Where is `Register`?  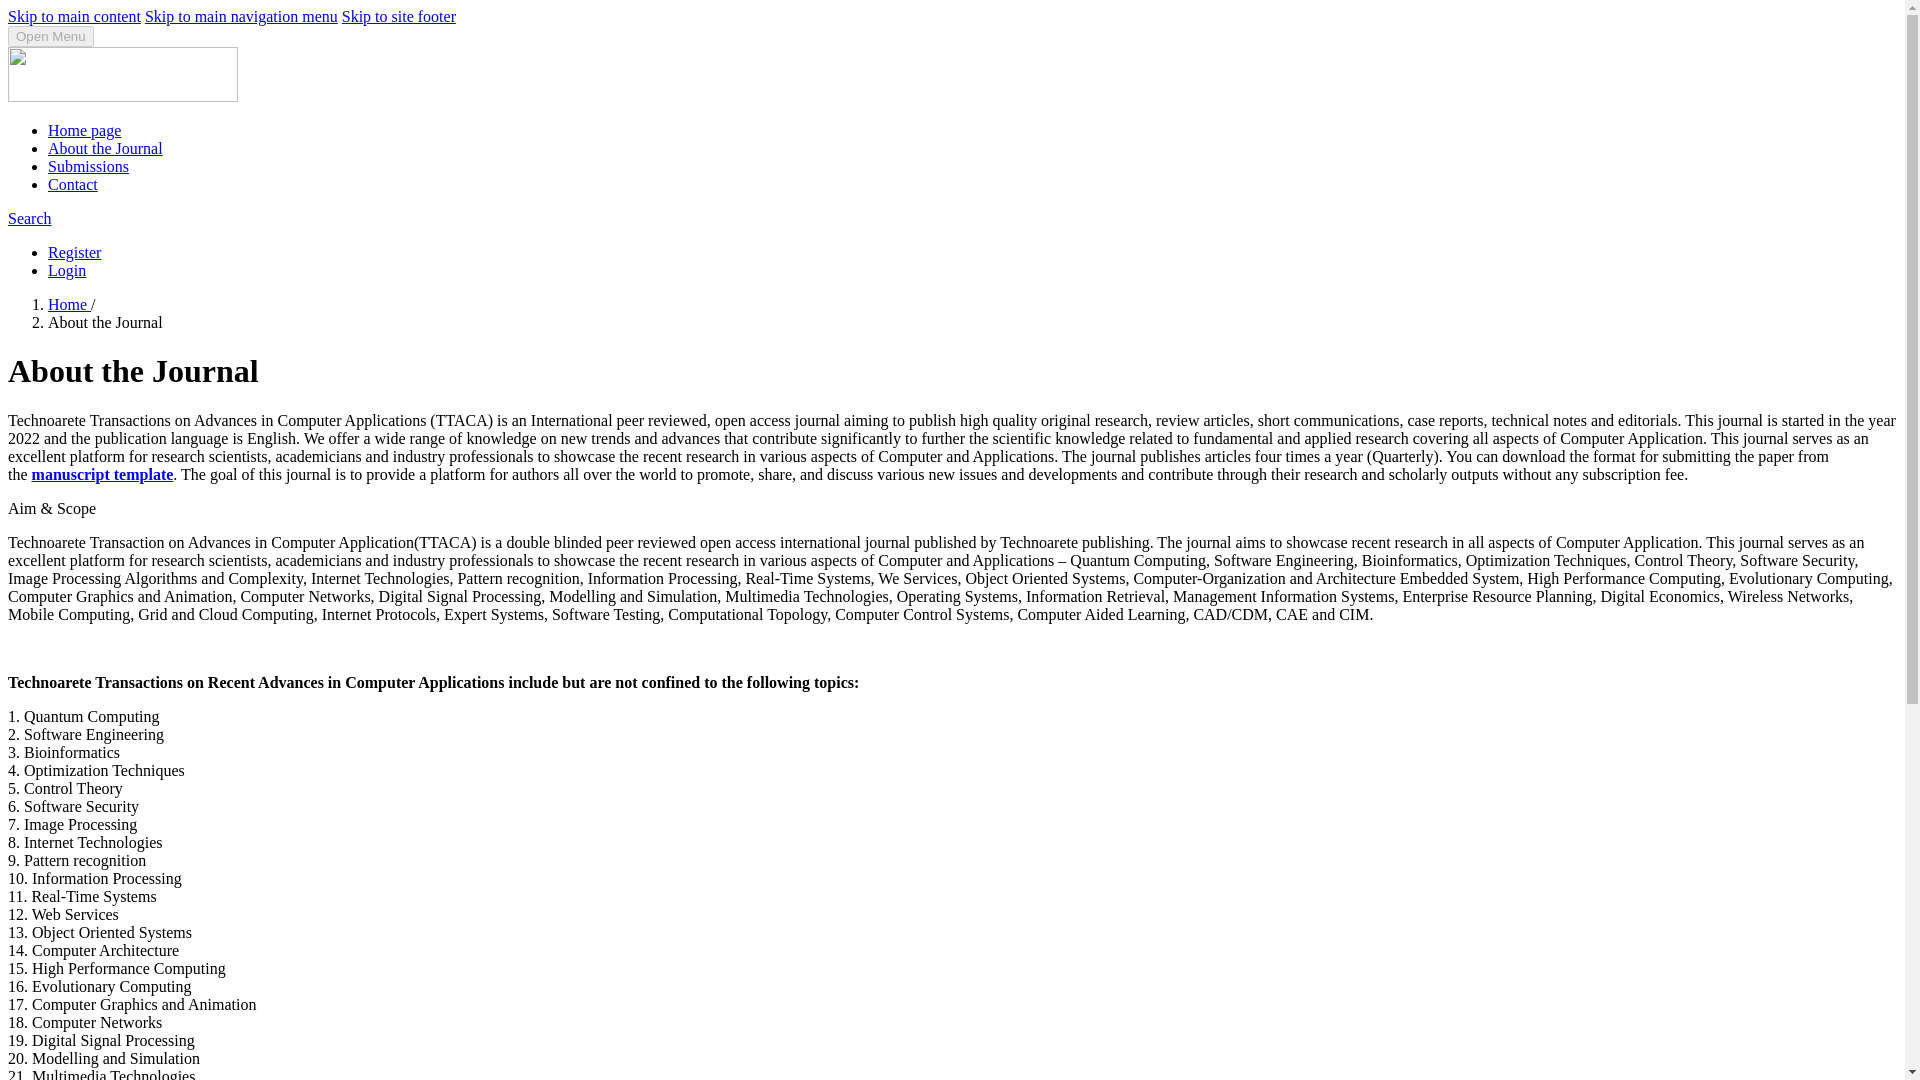 Register is located at coordinates (74, 252).